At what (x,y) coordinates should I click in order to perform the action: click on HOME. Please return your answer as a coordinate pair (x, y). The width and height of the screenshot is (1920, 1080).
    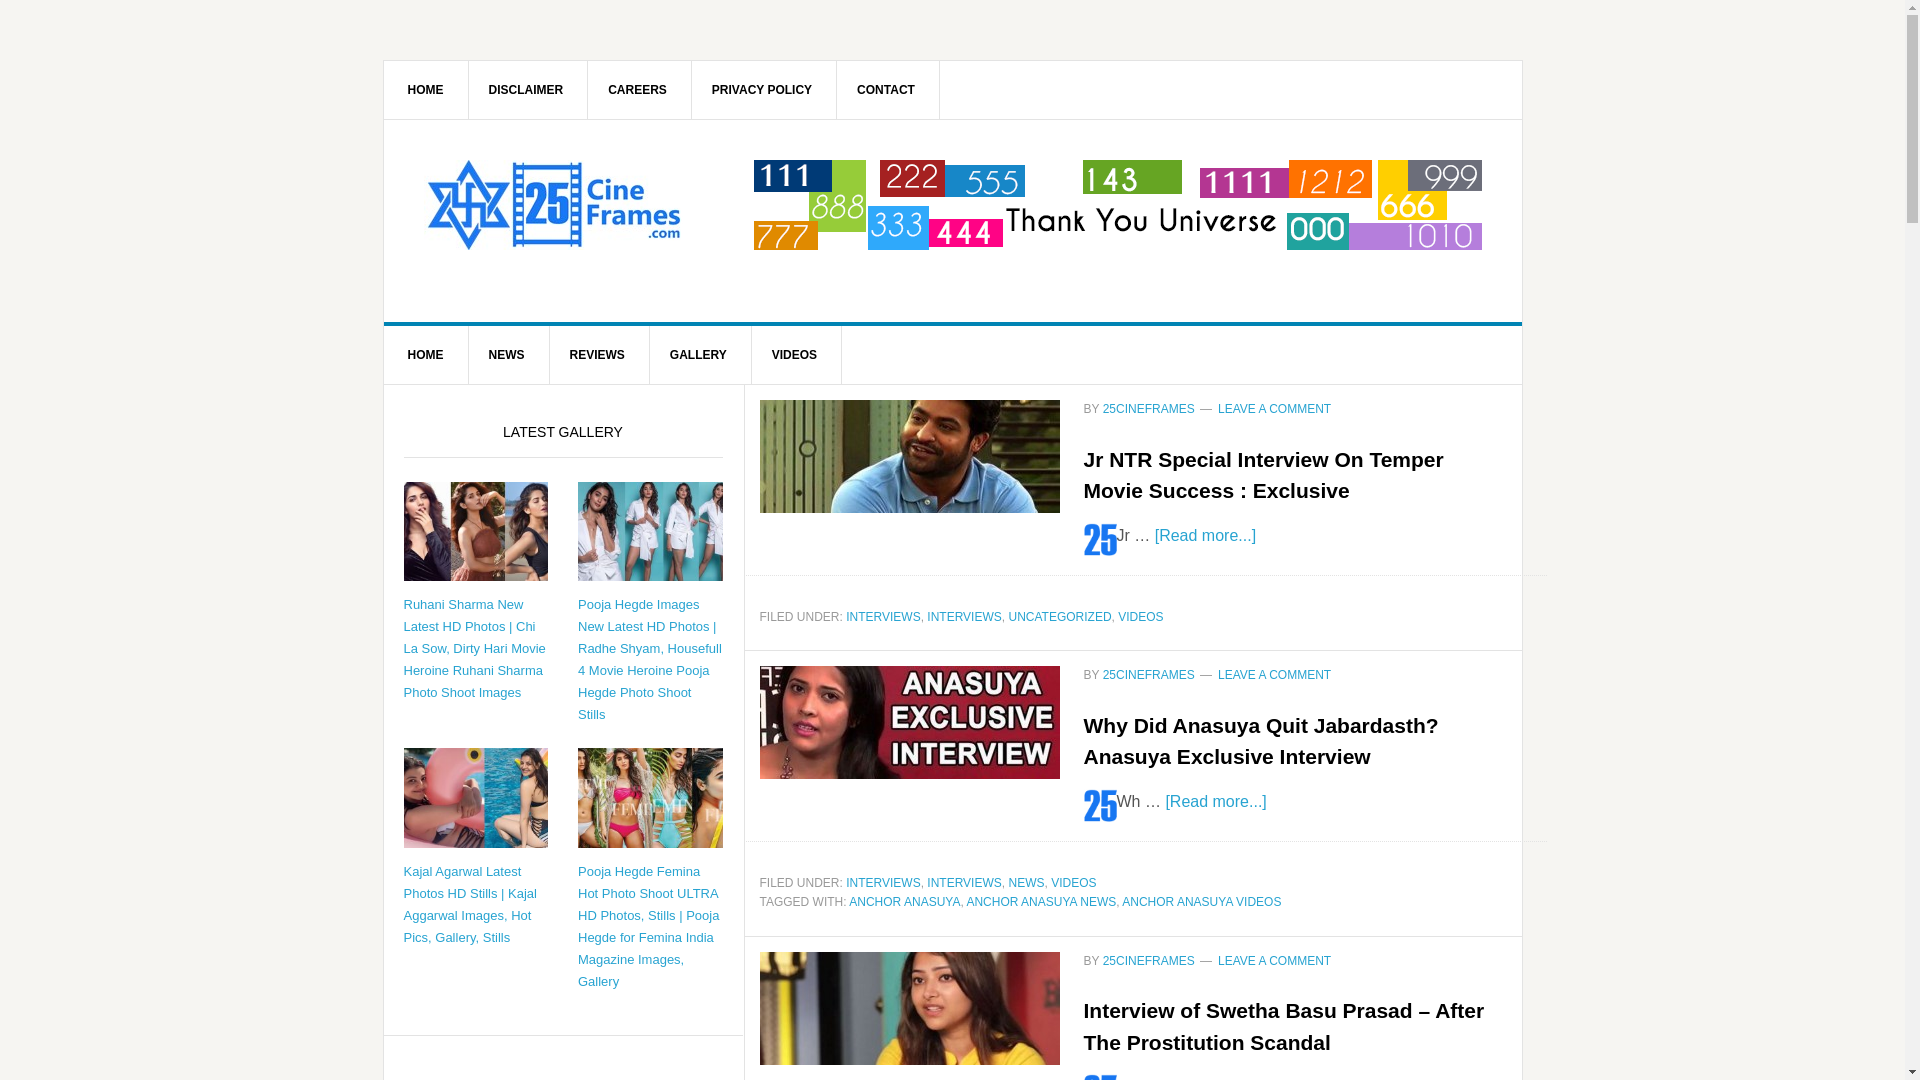
    Looking at the image, I should click on (426, 355).